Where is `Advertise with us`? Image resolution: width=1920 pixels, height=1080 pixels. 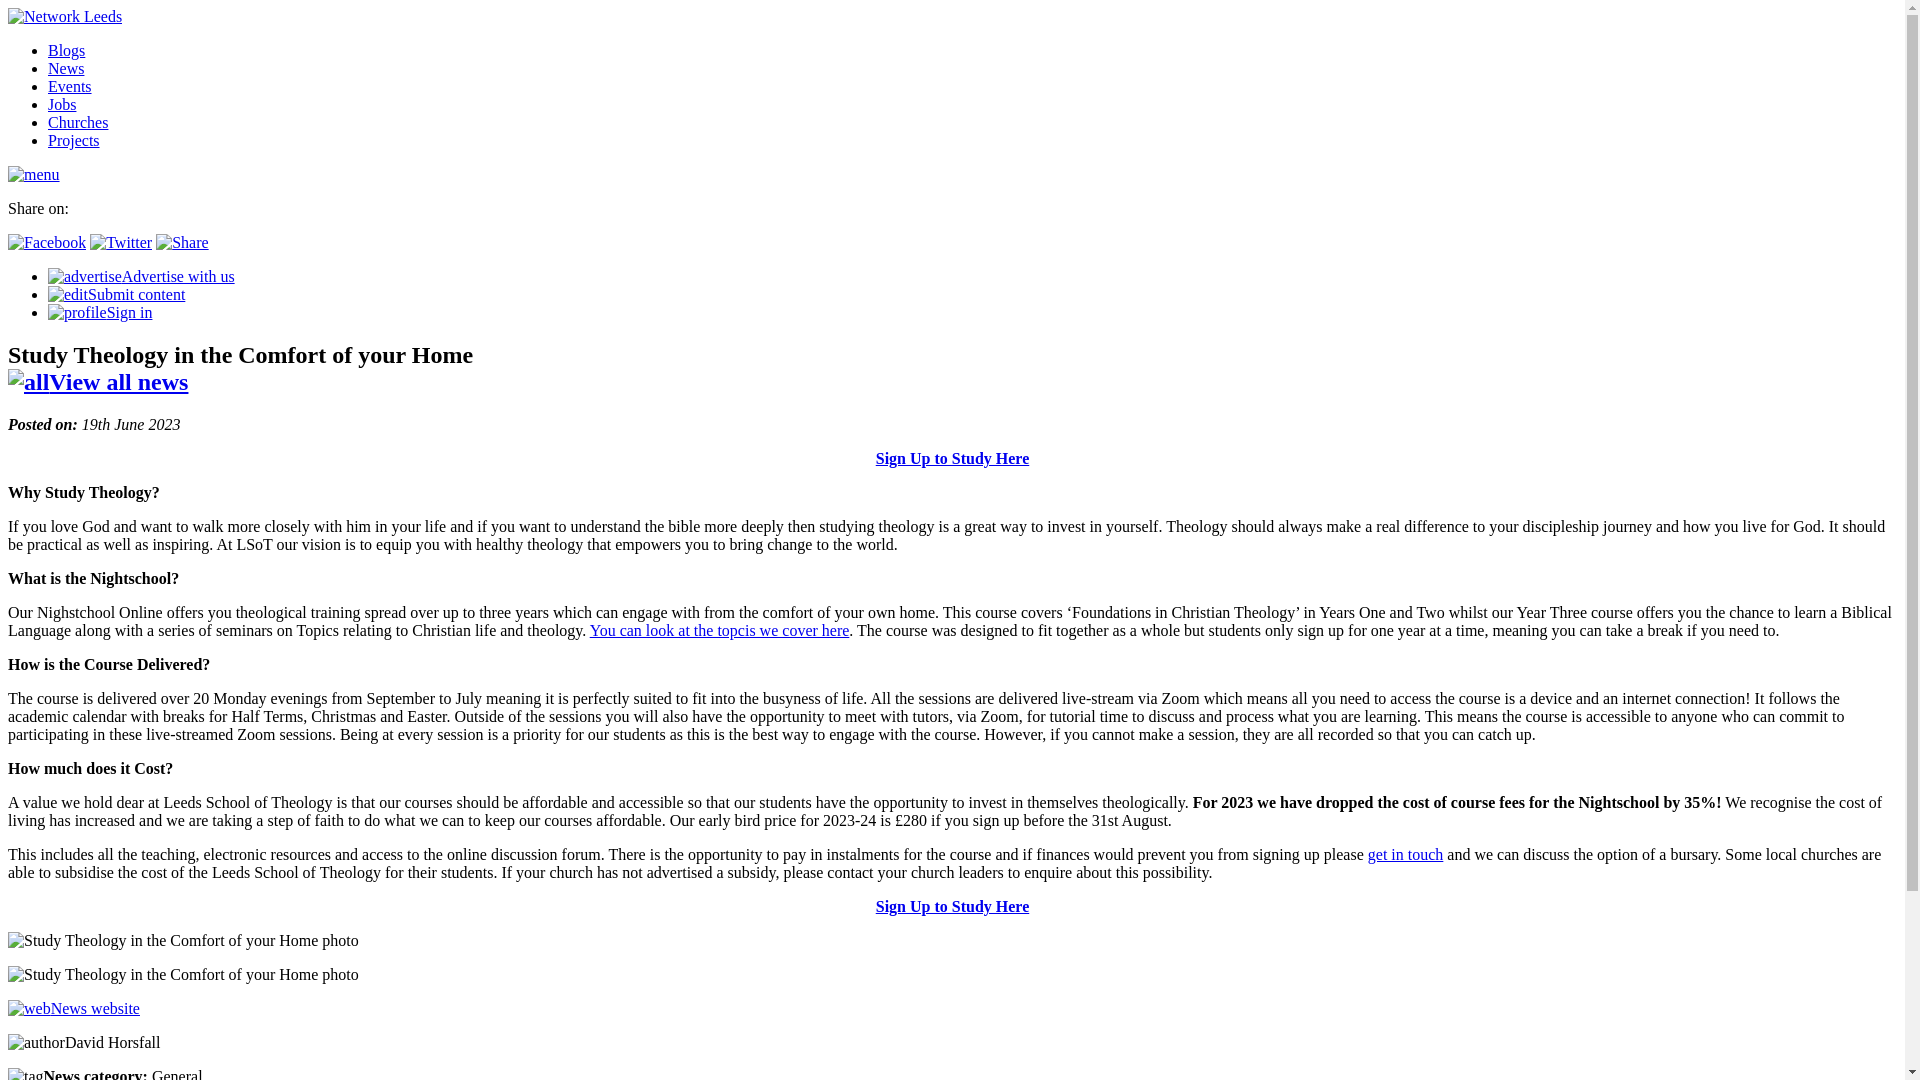 Advertise with us is located at coordinates (141, 276).